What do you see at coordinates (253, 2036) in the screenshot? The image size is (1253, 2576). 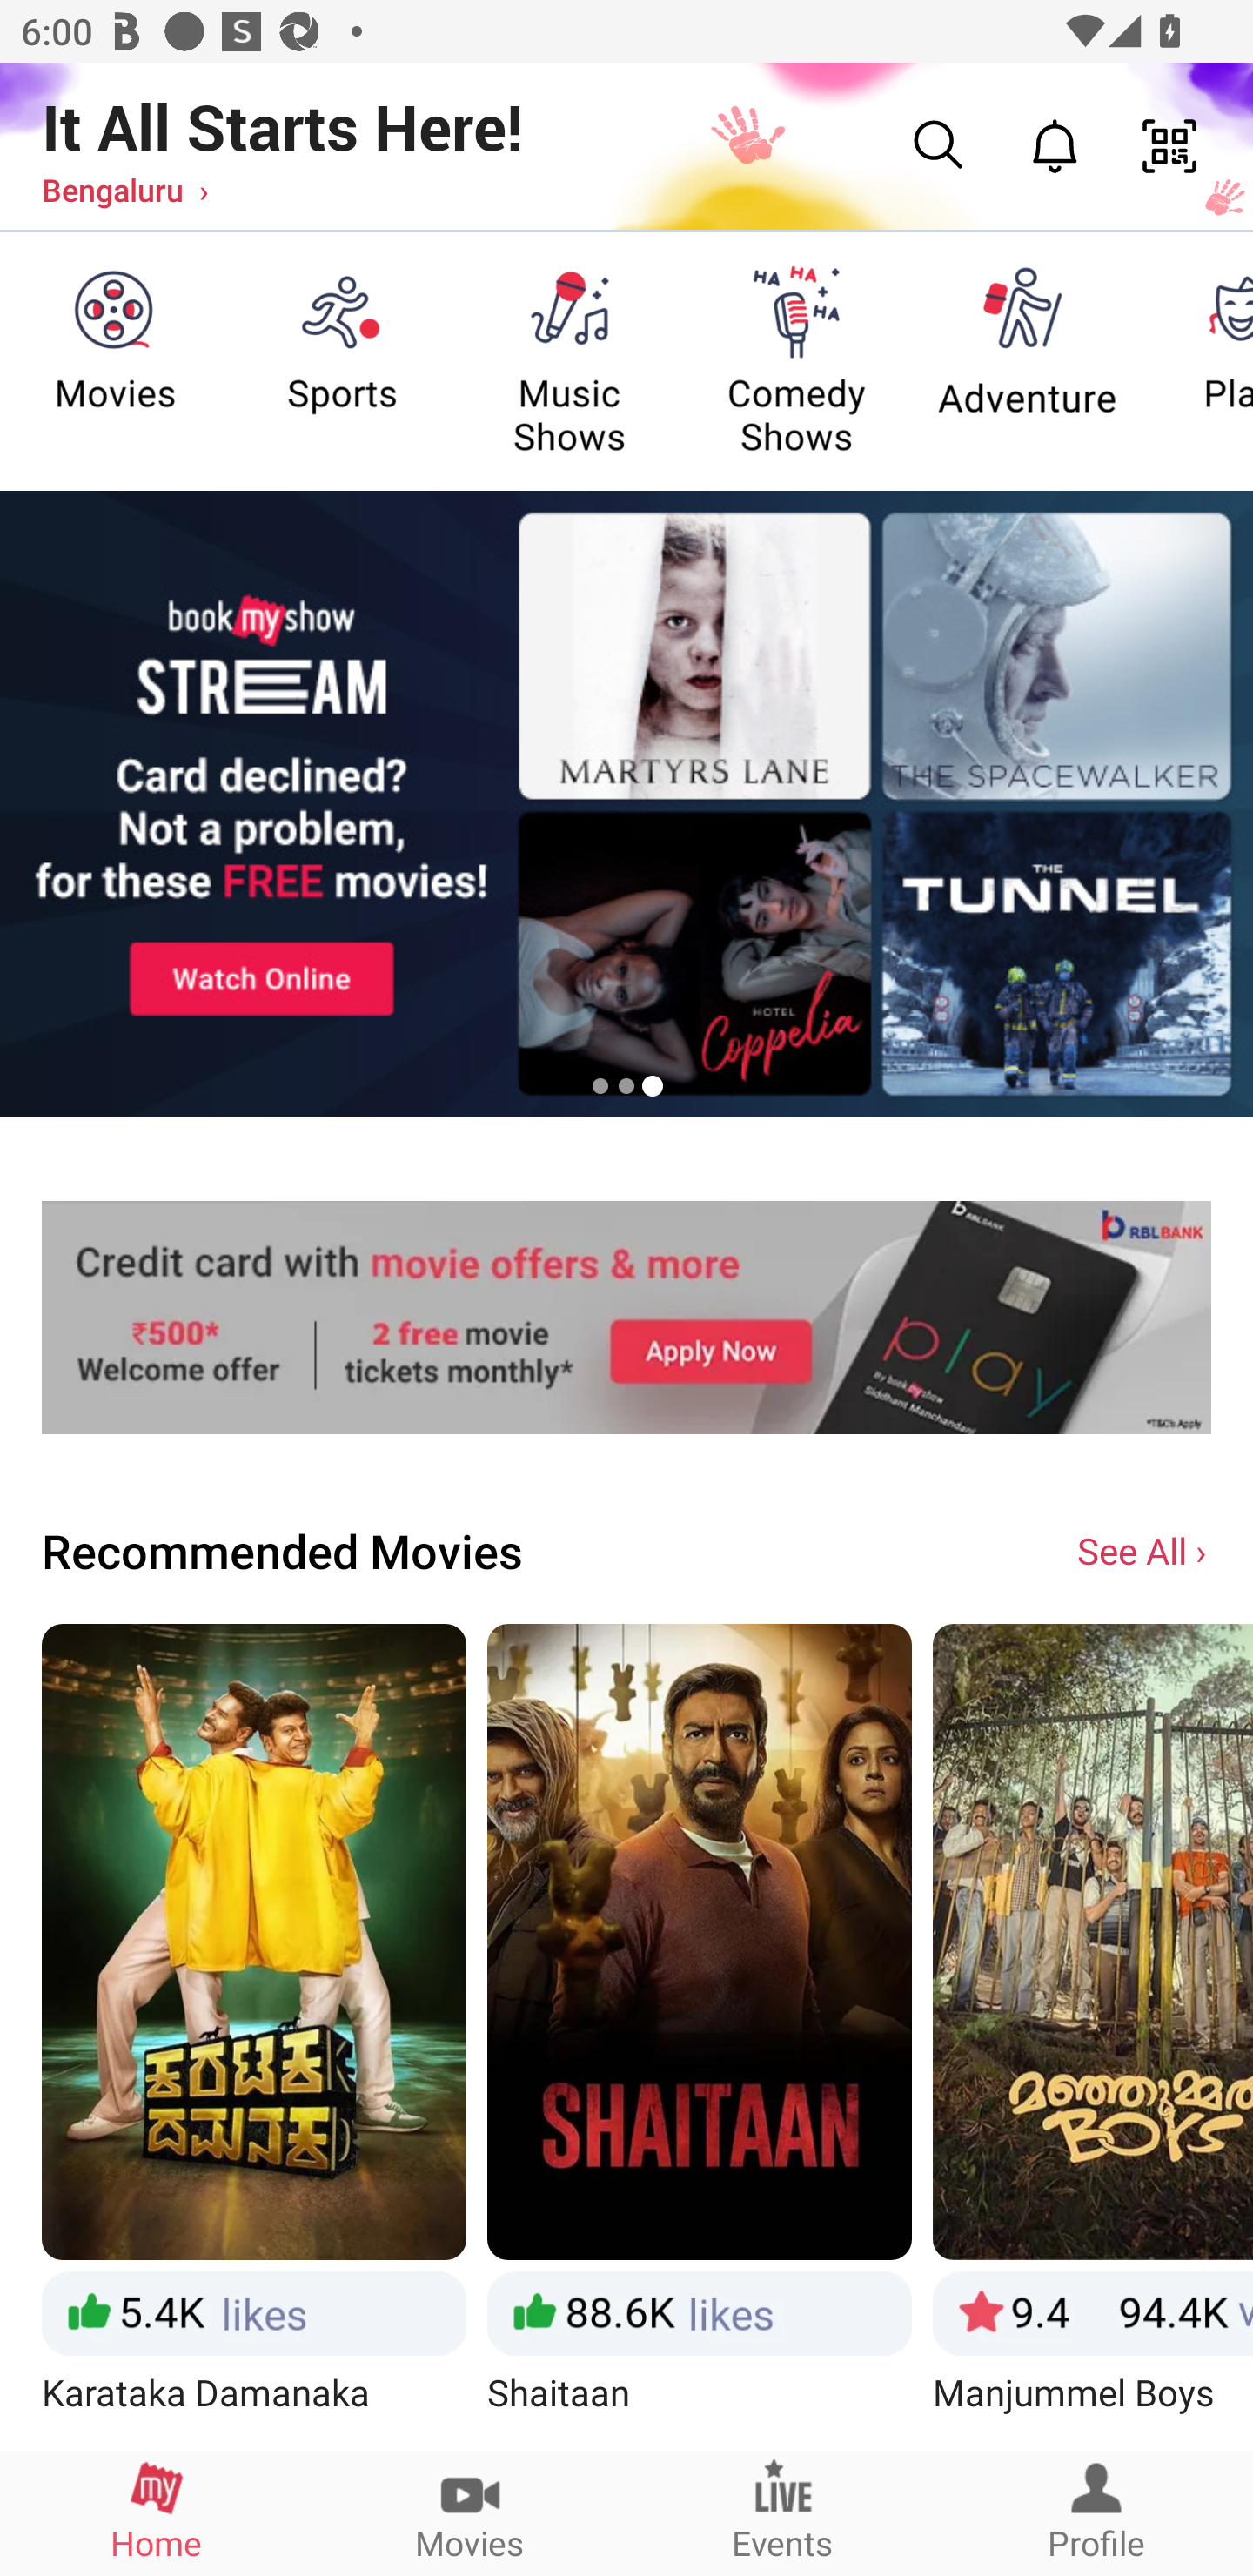 I see `Karataka Damanaka` at bounding box center [253, 2036].